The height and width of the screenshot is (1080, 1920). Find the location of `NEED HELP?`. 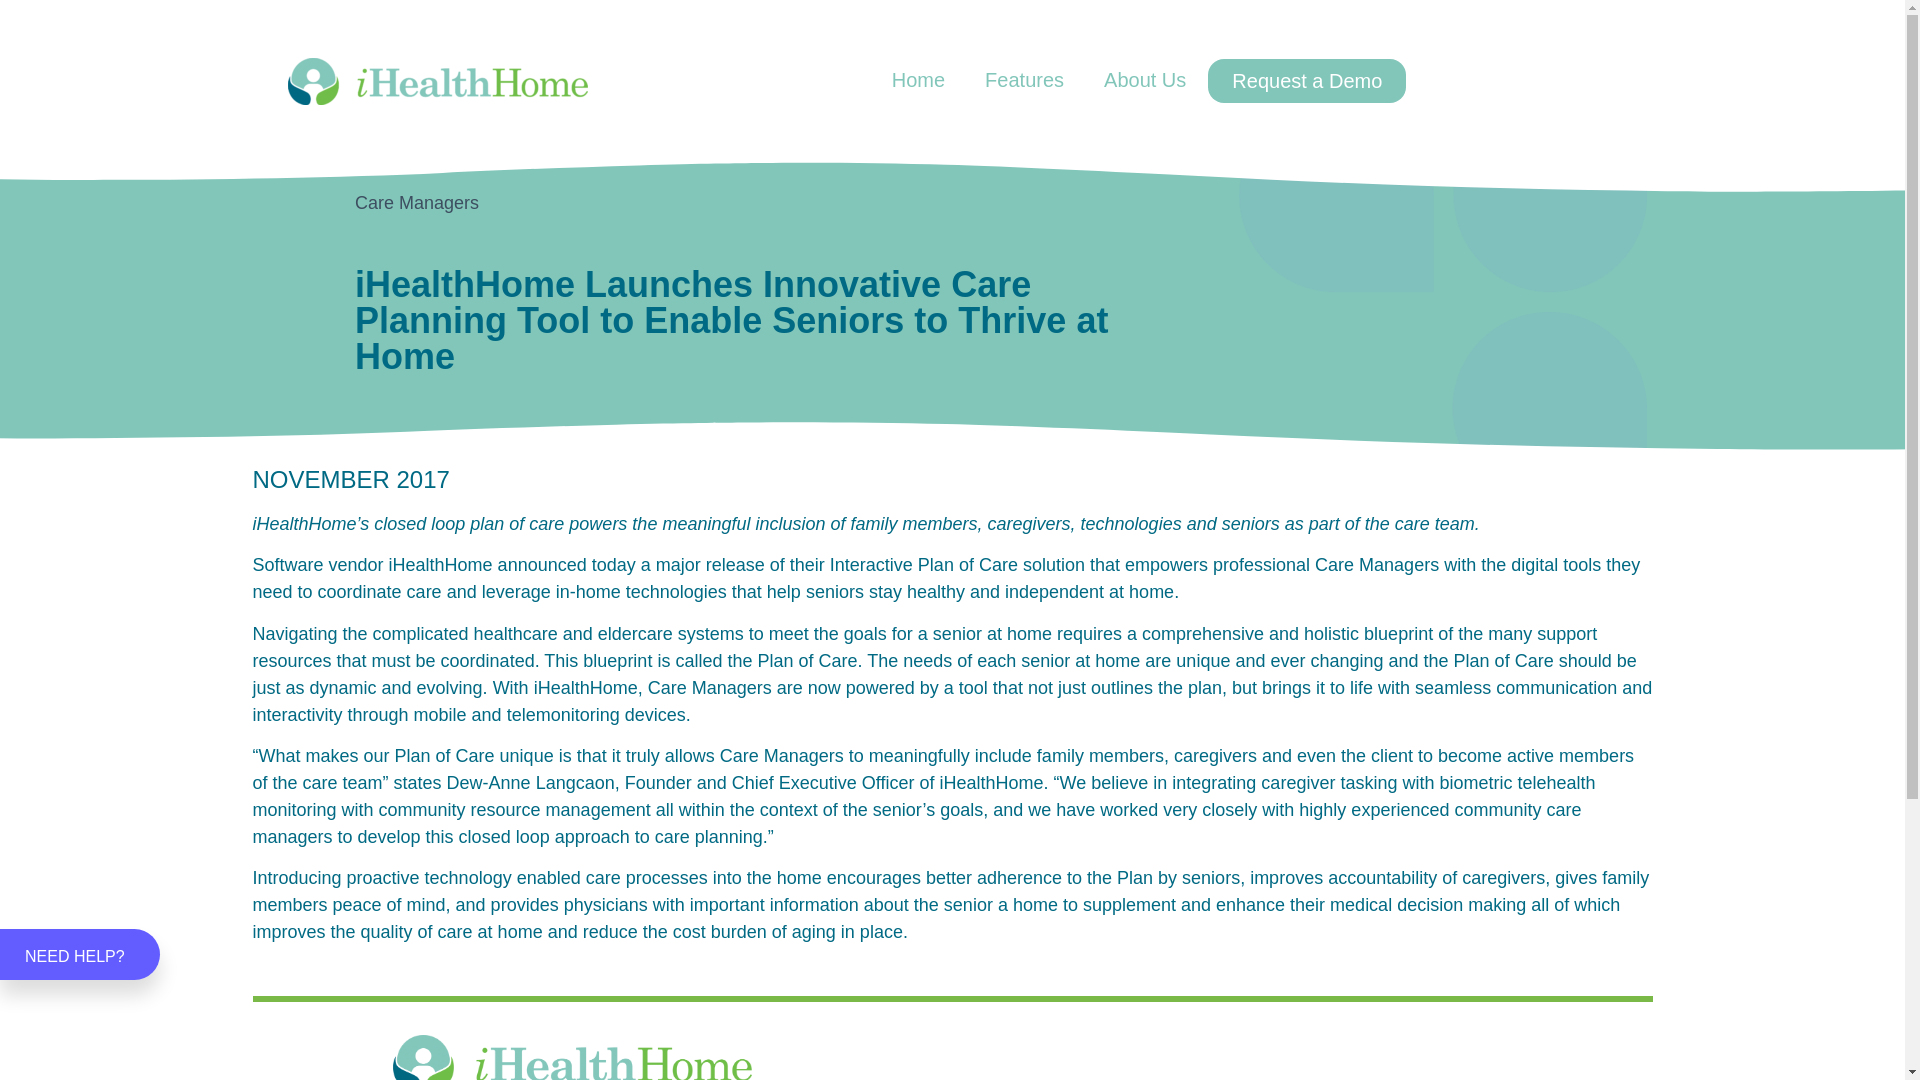

NEED HELP? is located at coordinates (80, 954).